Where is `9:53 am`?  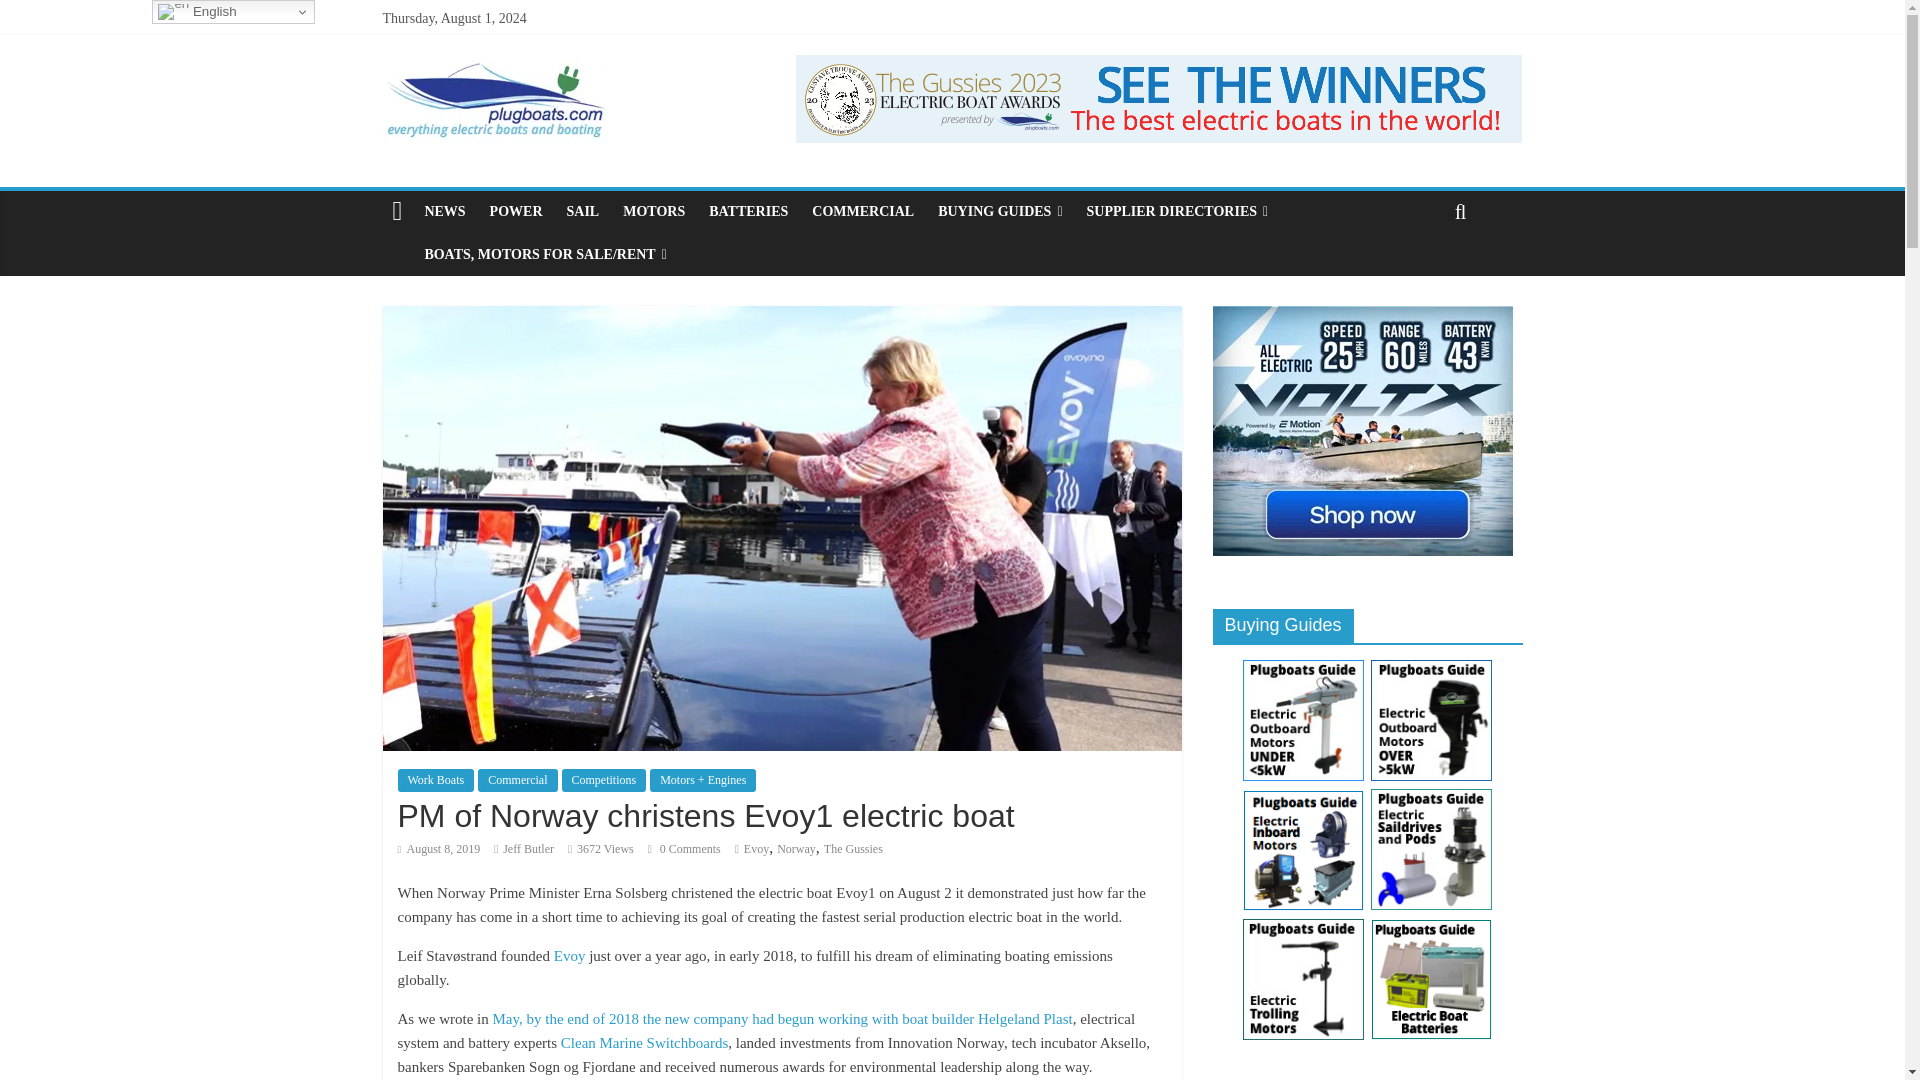
9:53 am is located at coordinates (439, 849).